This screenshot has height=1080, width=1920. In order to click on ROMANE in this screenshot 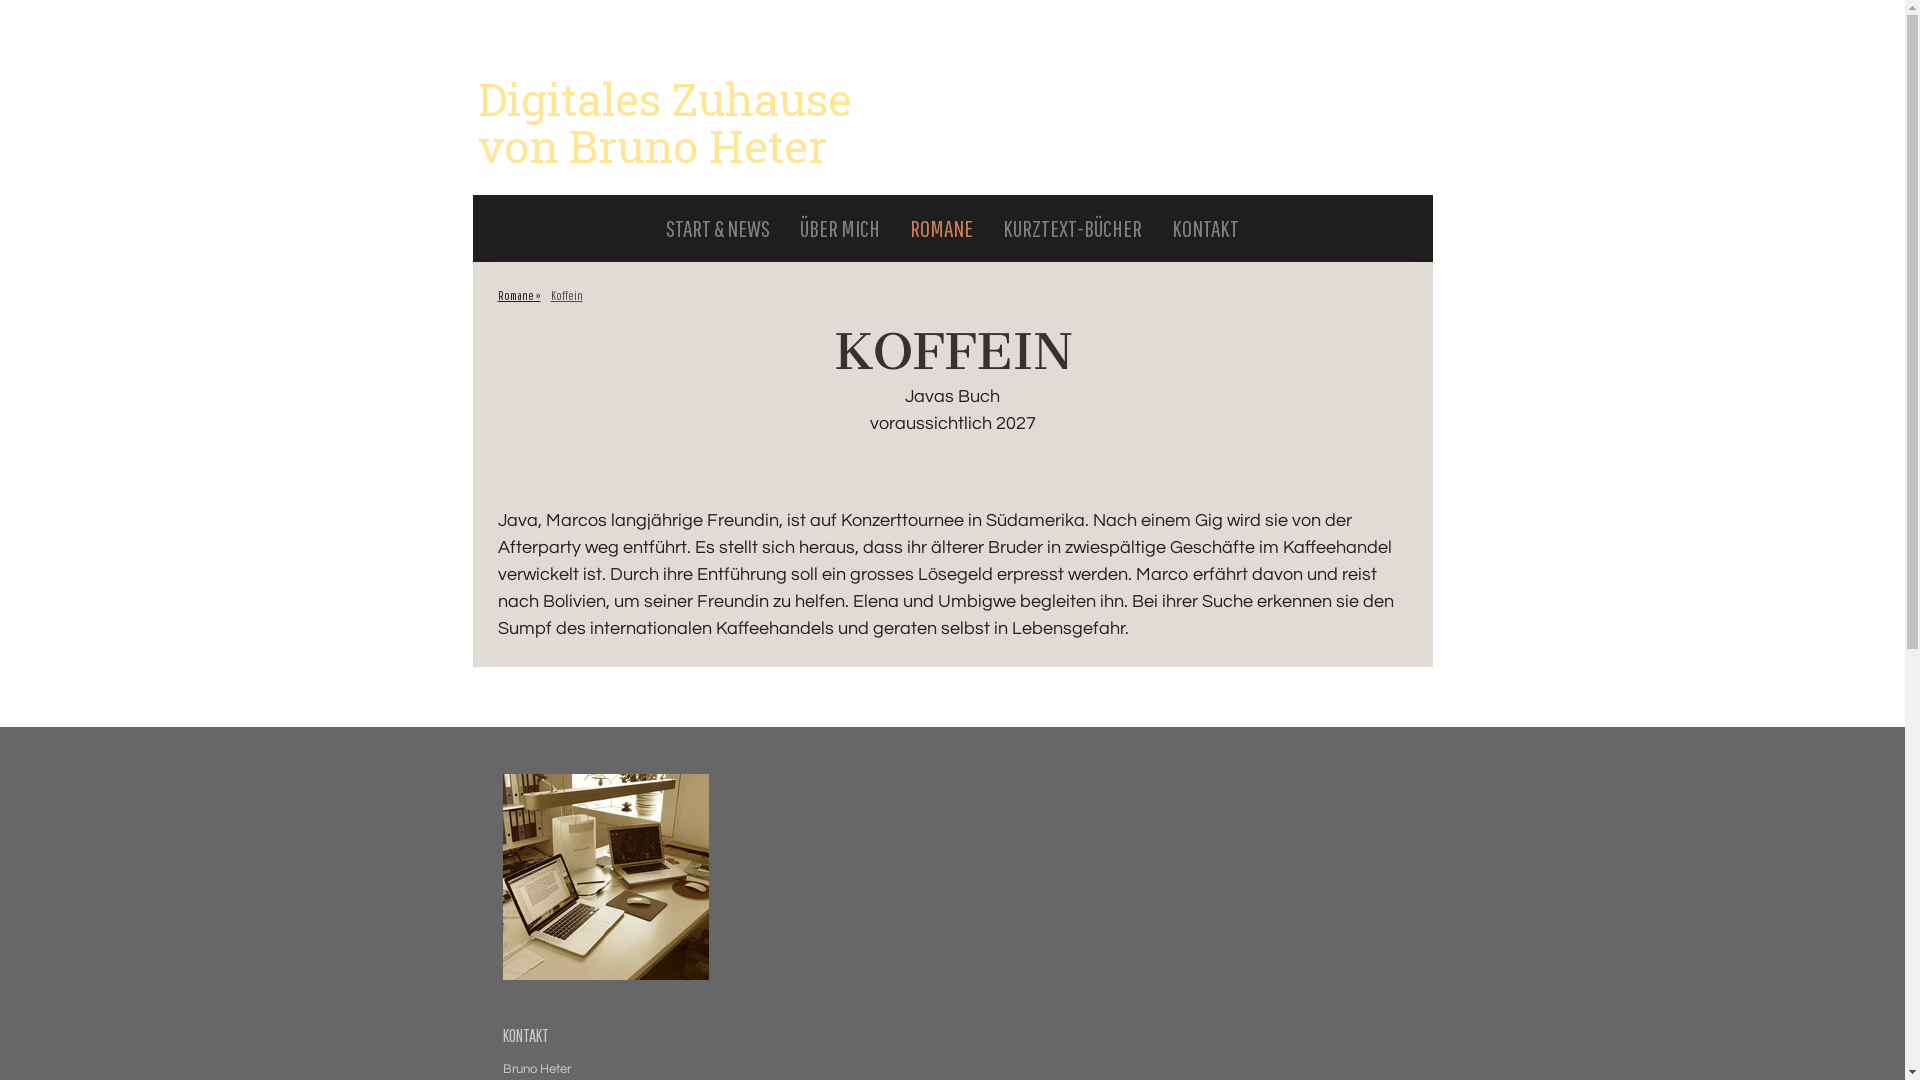, I will do `click(941, 227)`.